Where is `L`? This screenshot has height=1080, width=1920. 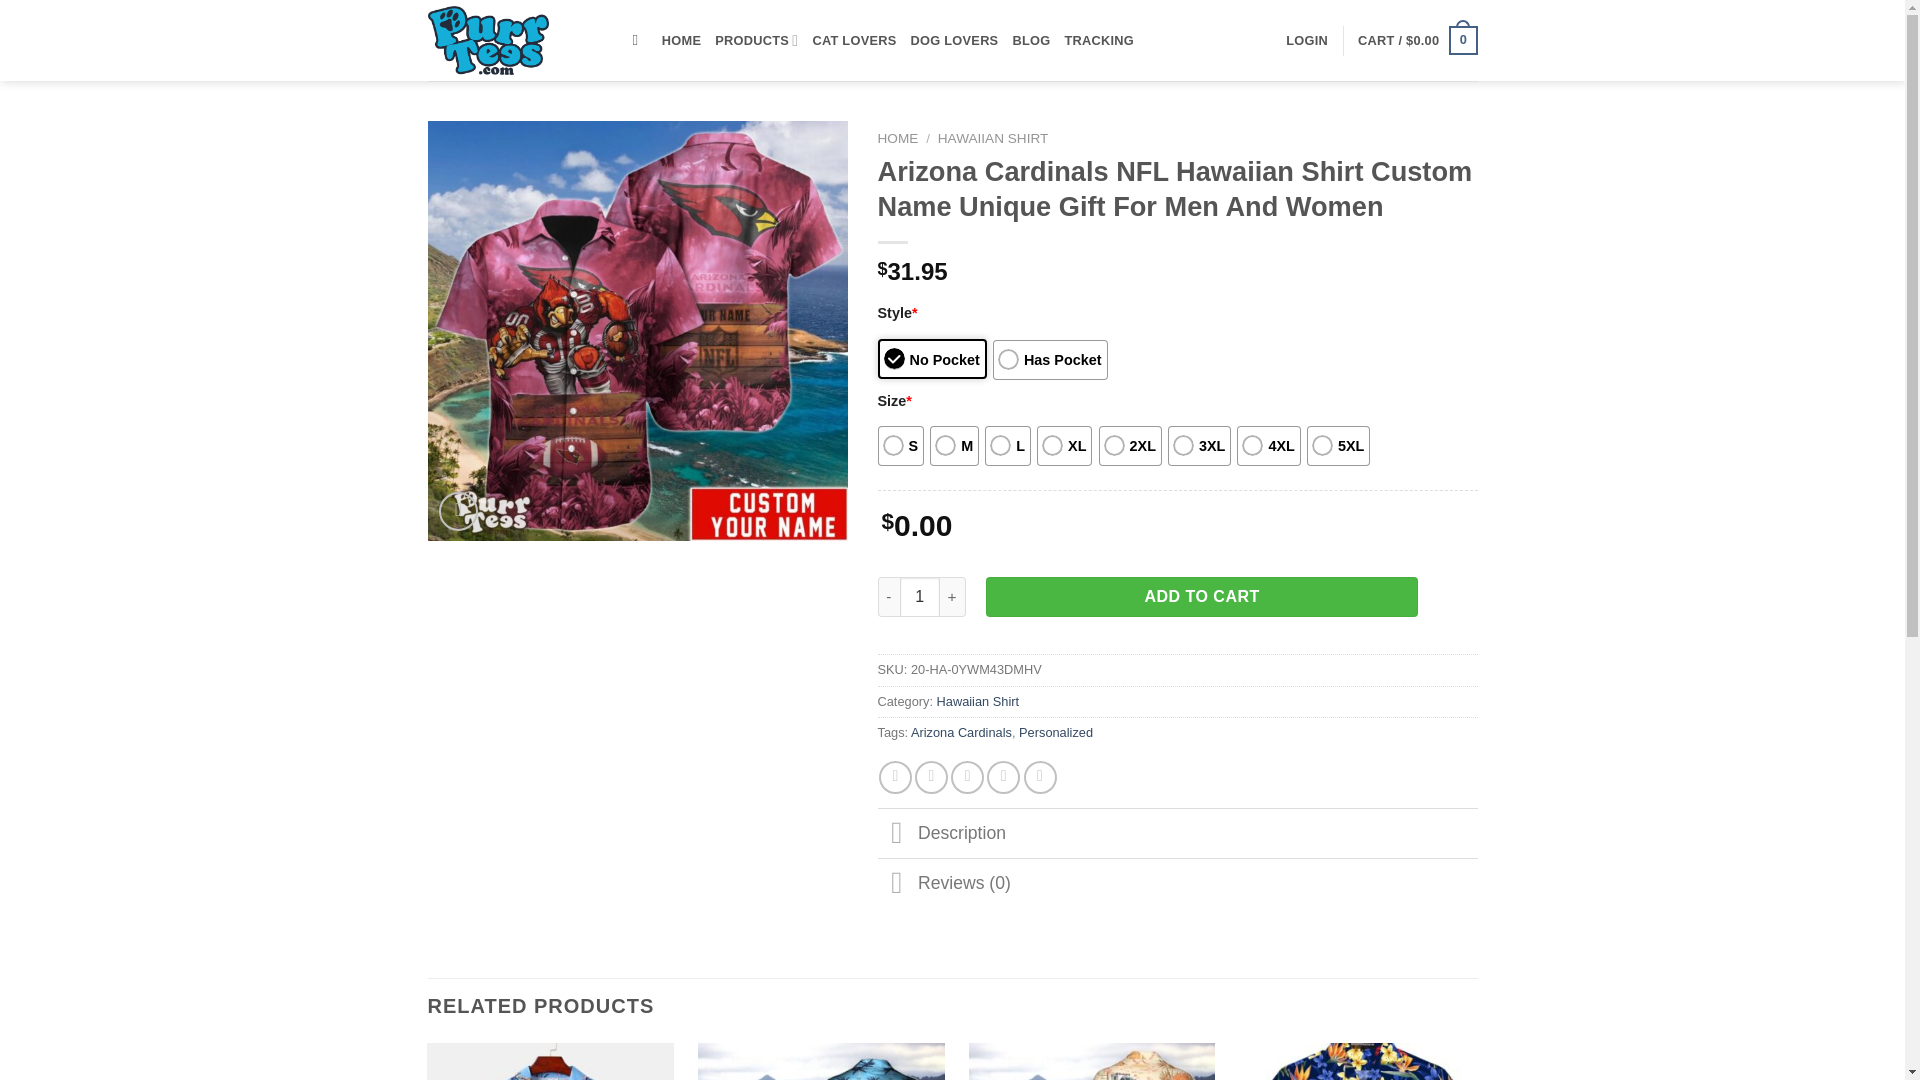
L is located at coordinates (1008, 445).